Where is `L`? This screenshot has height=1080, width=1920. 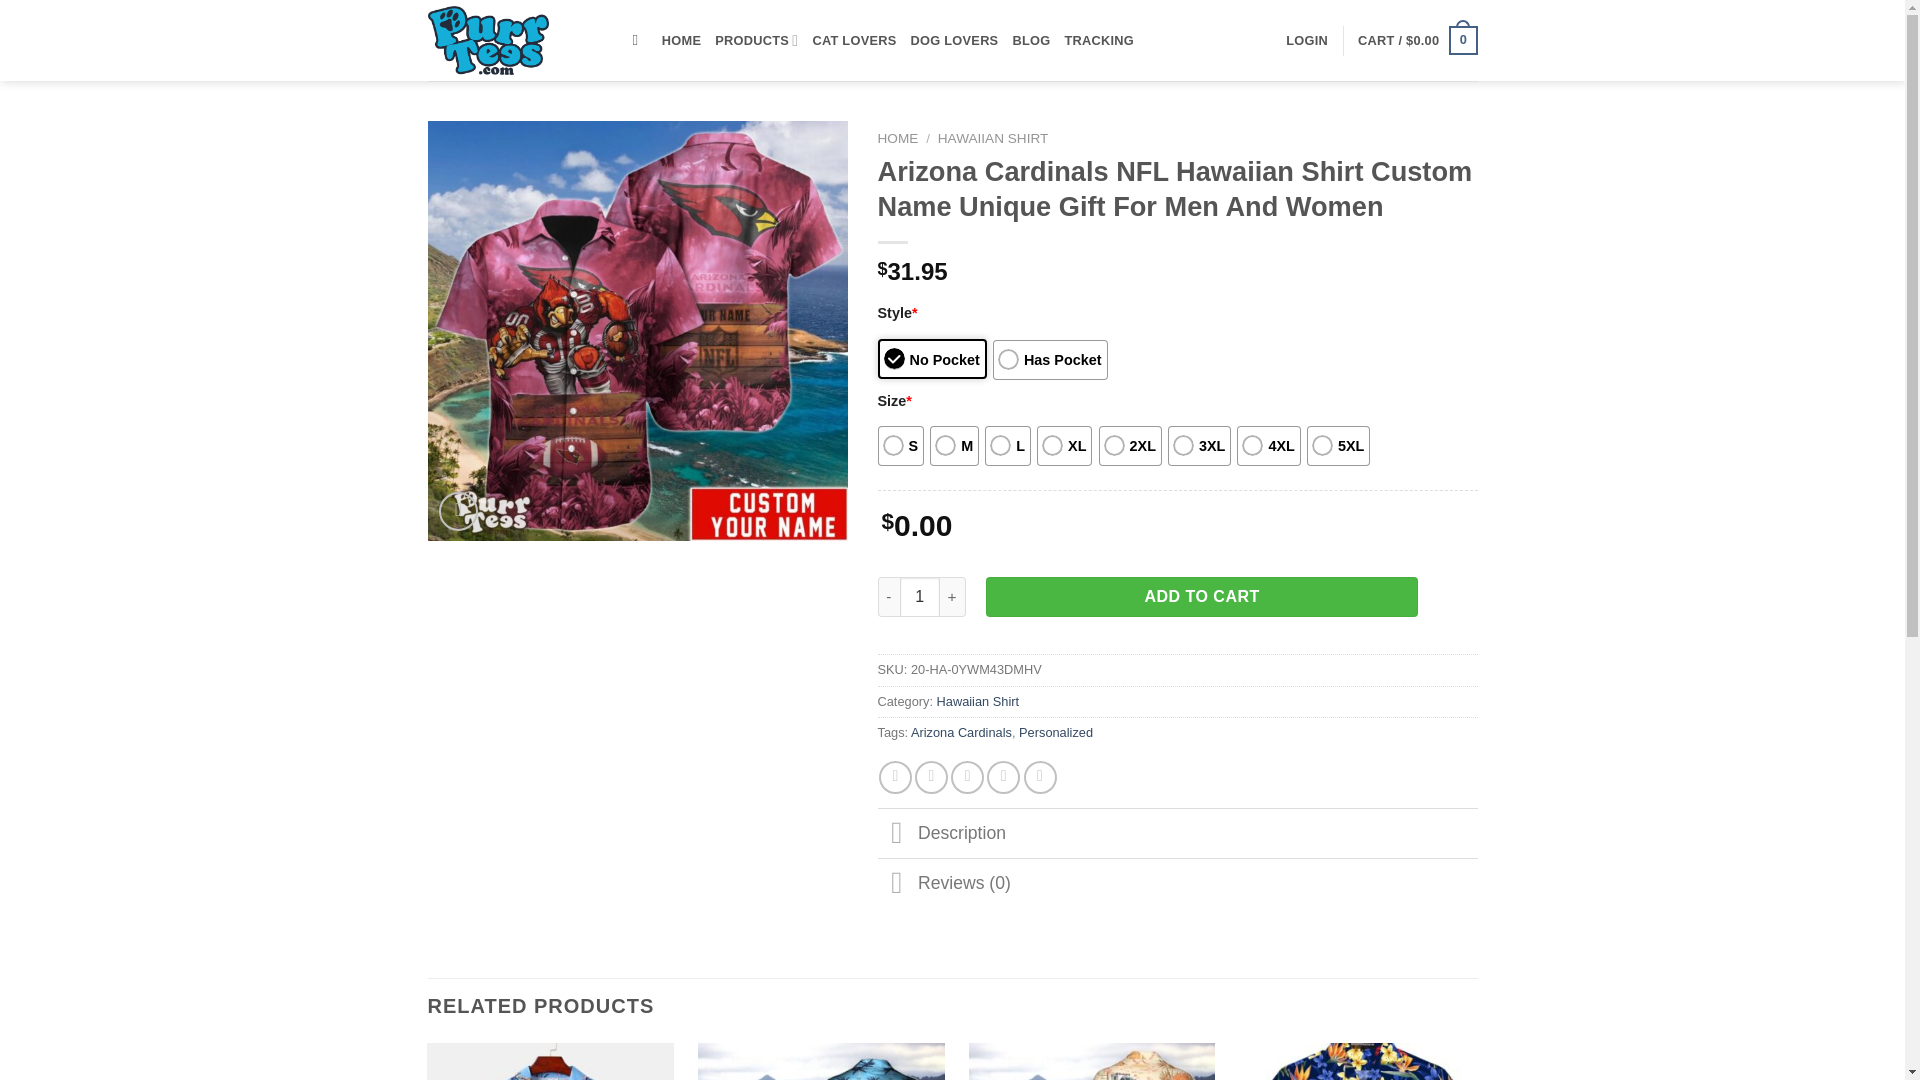
L is located at coordinates (1008, 445).